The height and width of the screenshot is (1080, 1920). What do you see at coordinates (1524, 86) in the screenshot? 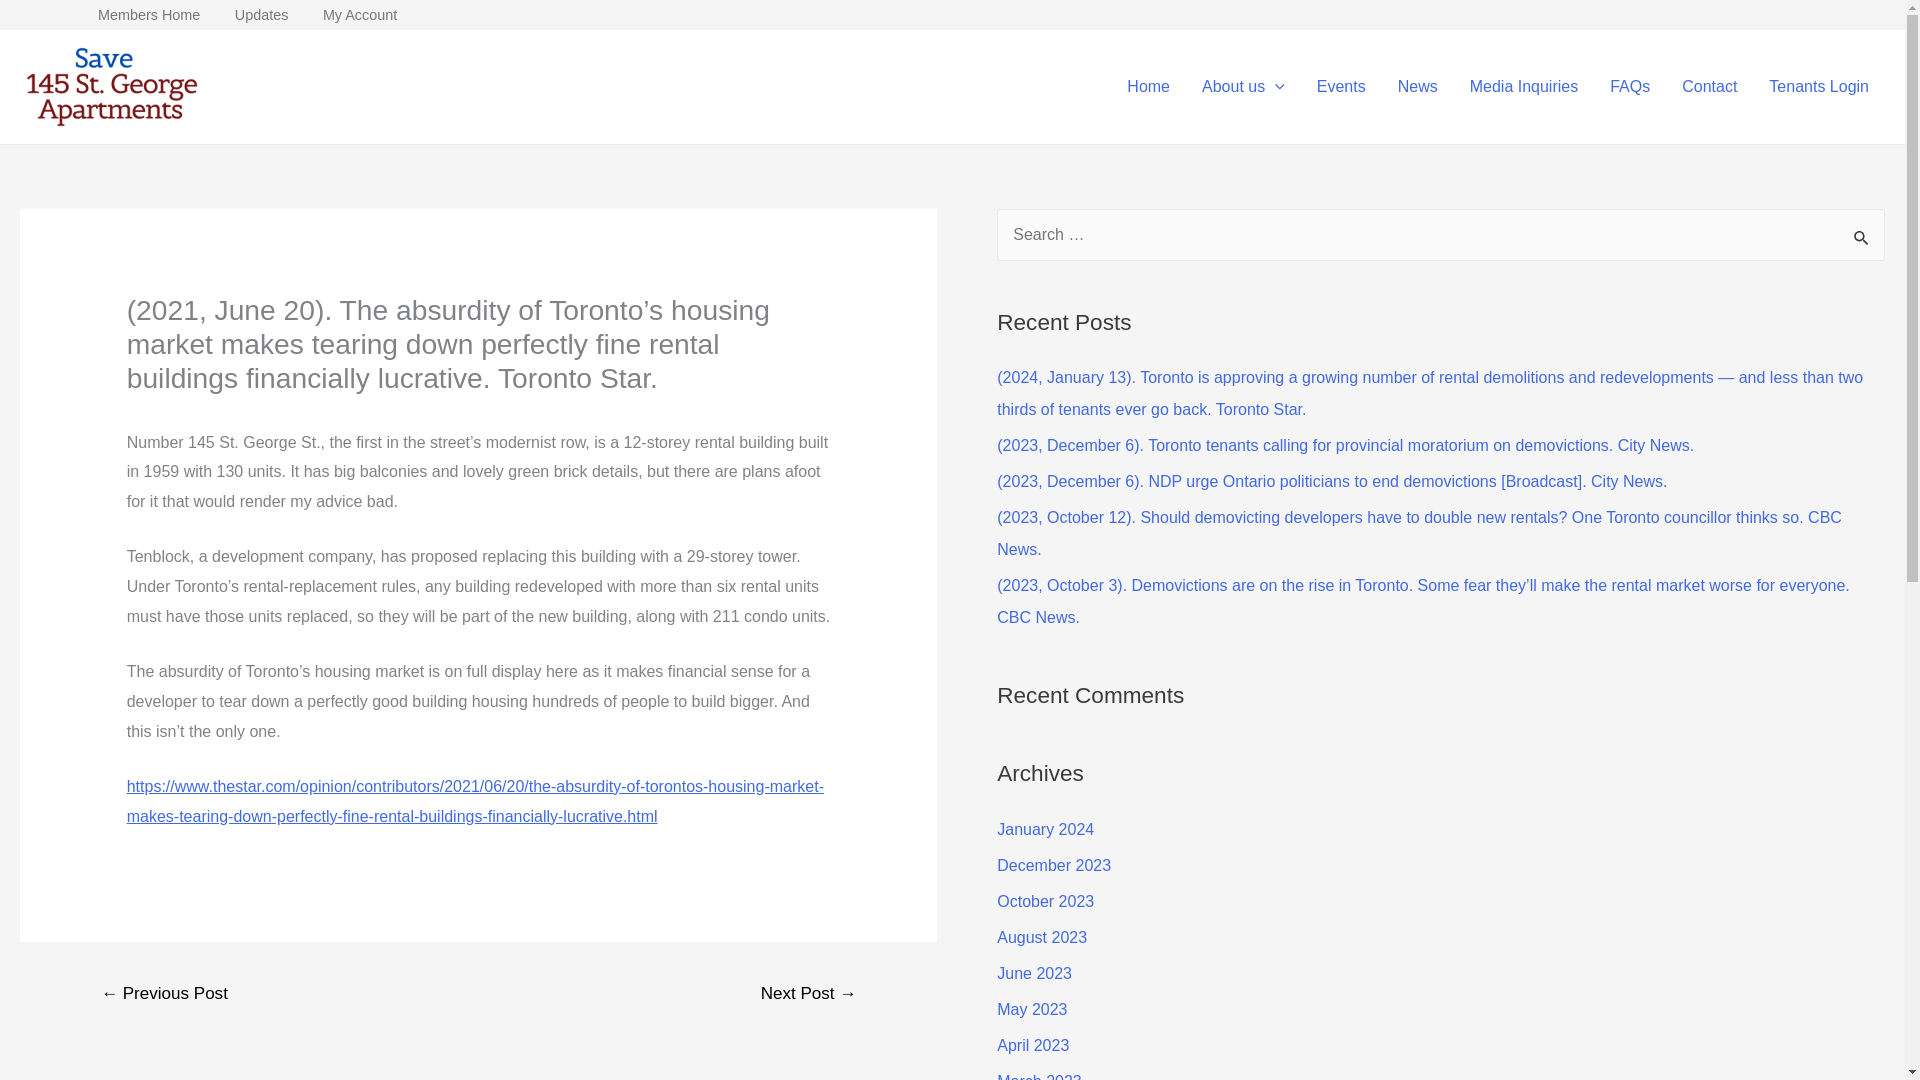
I see `Media Inquiries` at bounding box center [1524, 86].